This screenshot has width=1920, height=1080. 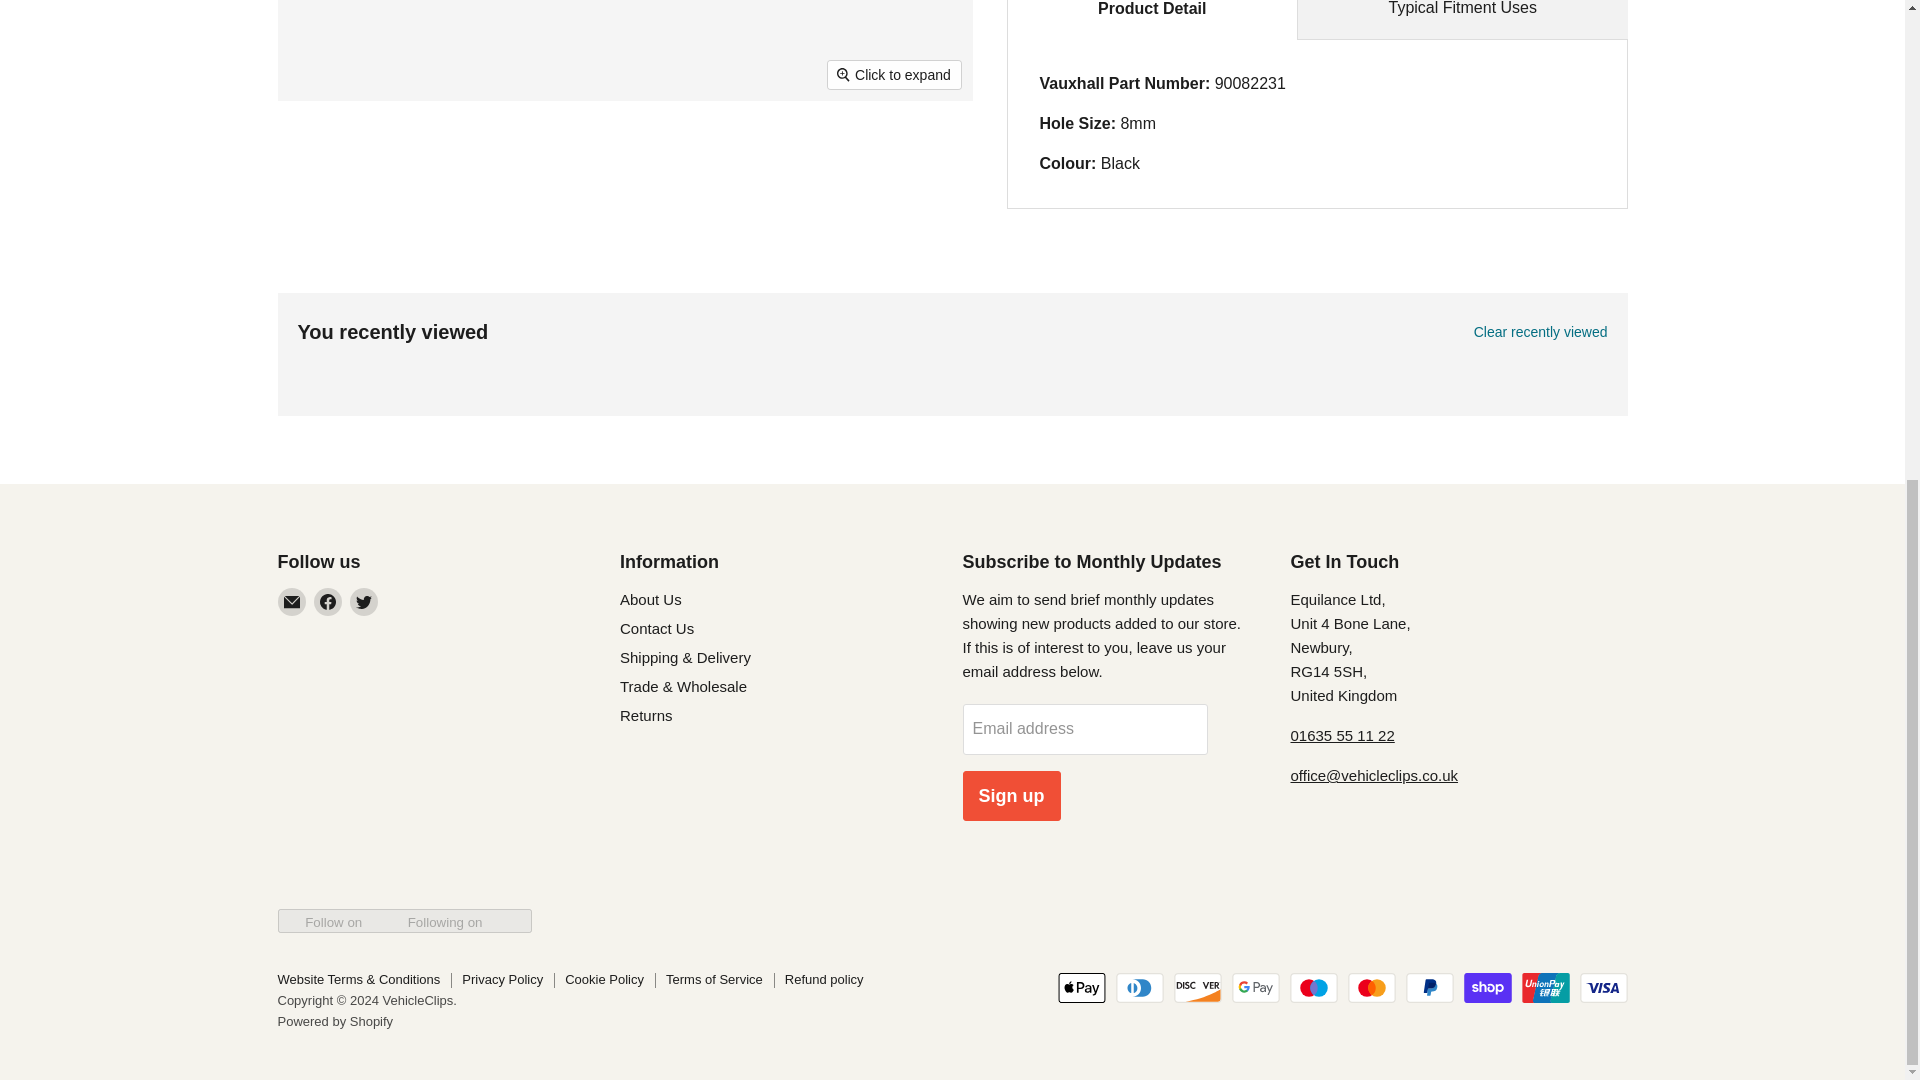 What do you see at coordinates (1139, 988) in the screenshot?
I see `Diners Club` at bounding box center [1139, 988].